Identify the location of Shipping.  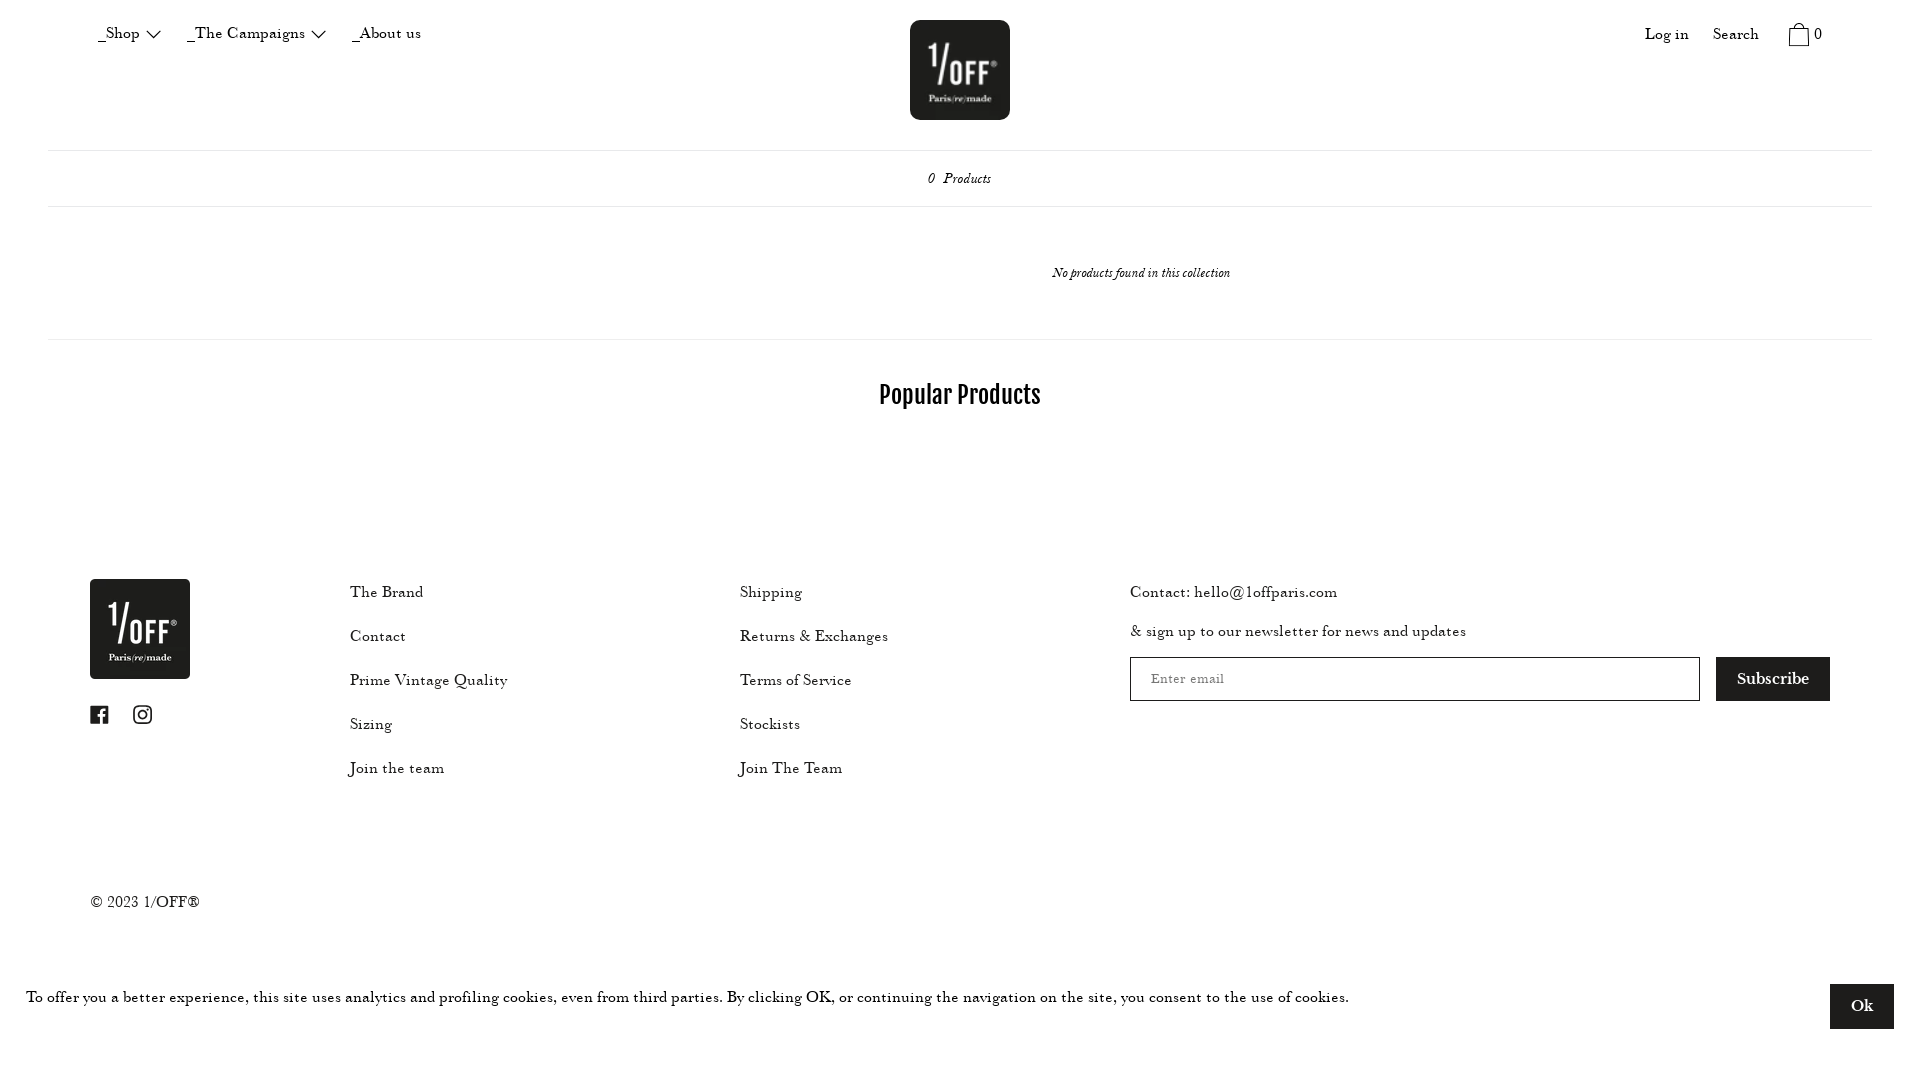
(771, 590).